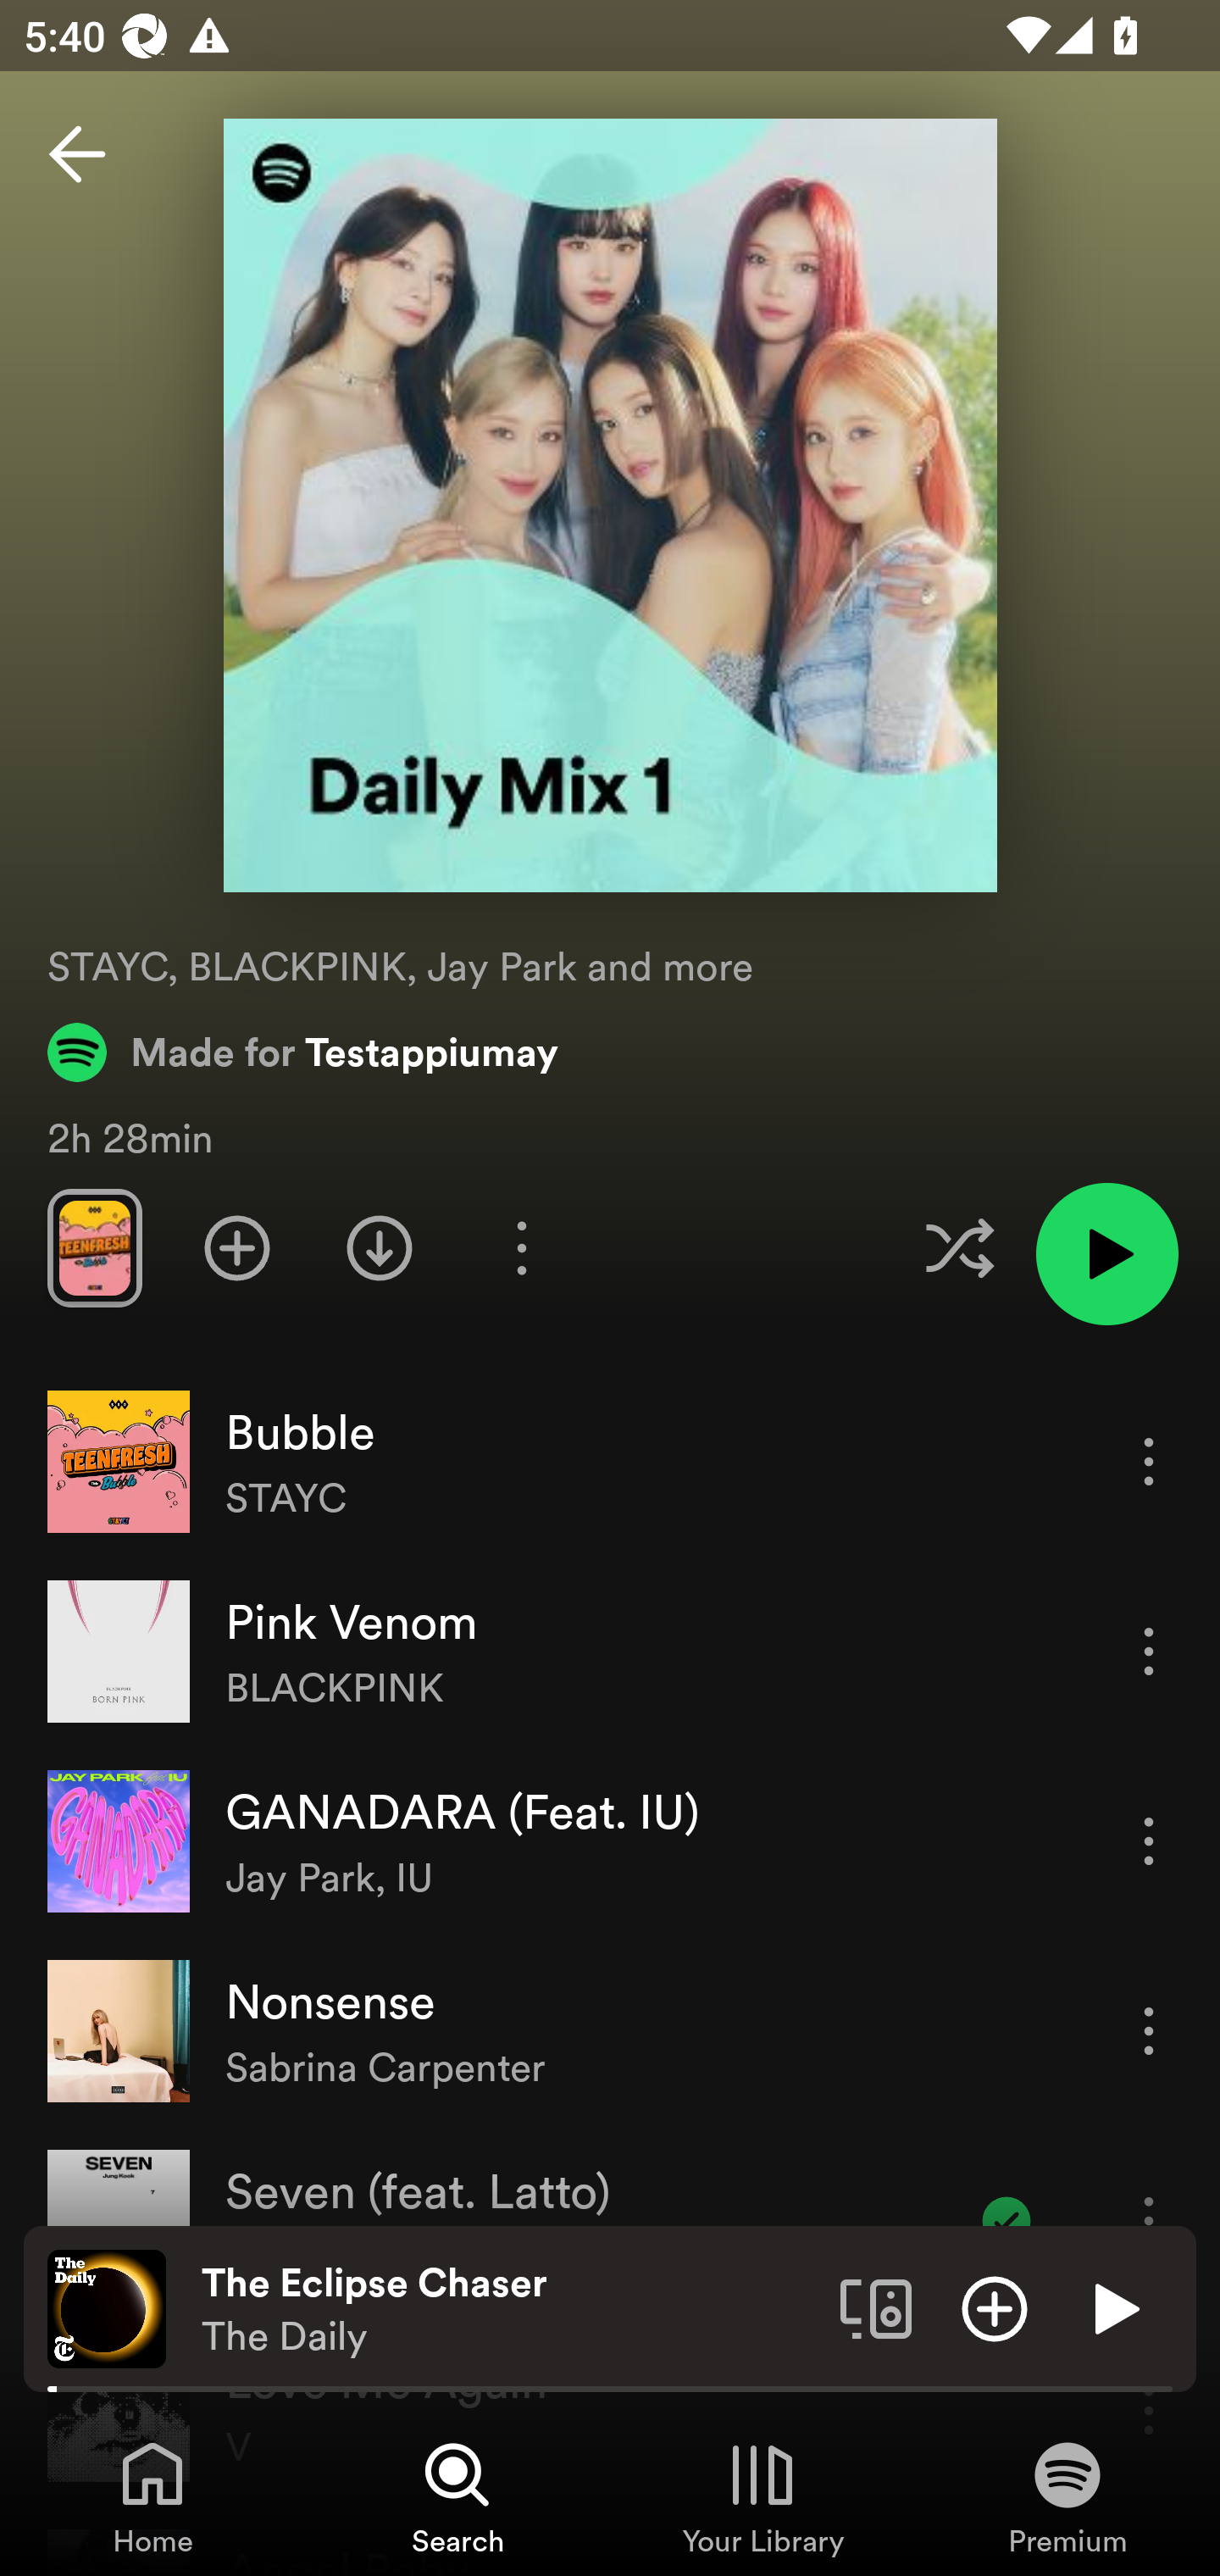  I want to click on More options for playlist Daily Mix 1, so click(521, 1247).